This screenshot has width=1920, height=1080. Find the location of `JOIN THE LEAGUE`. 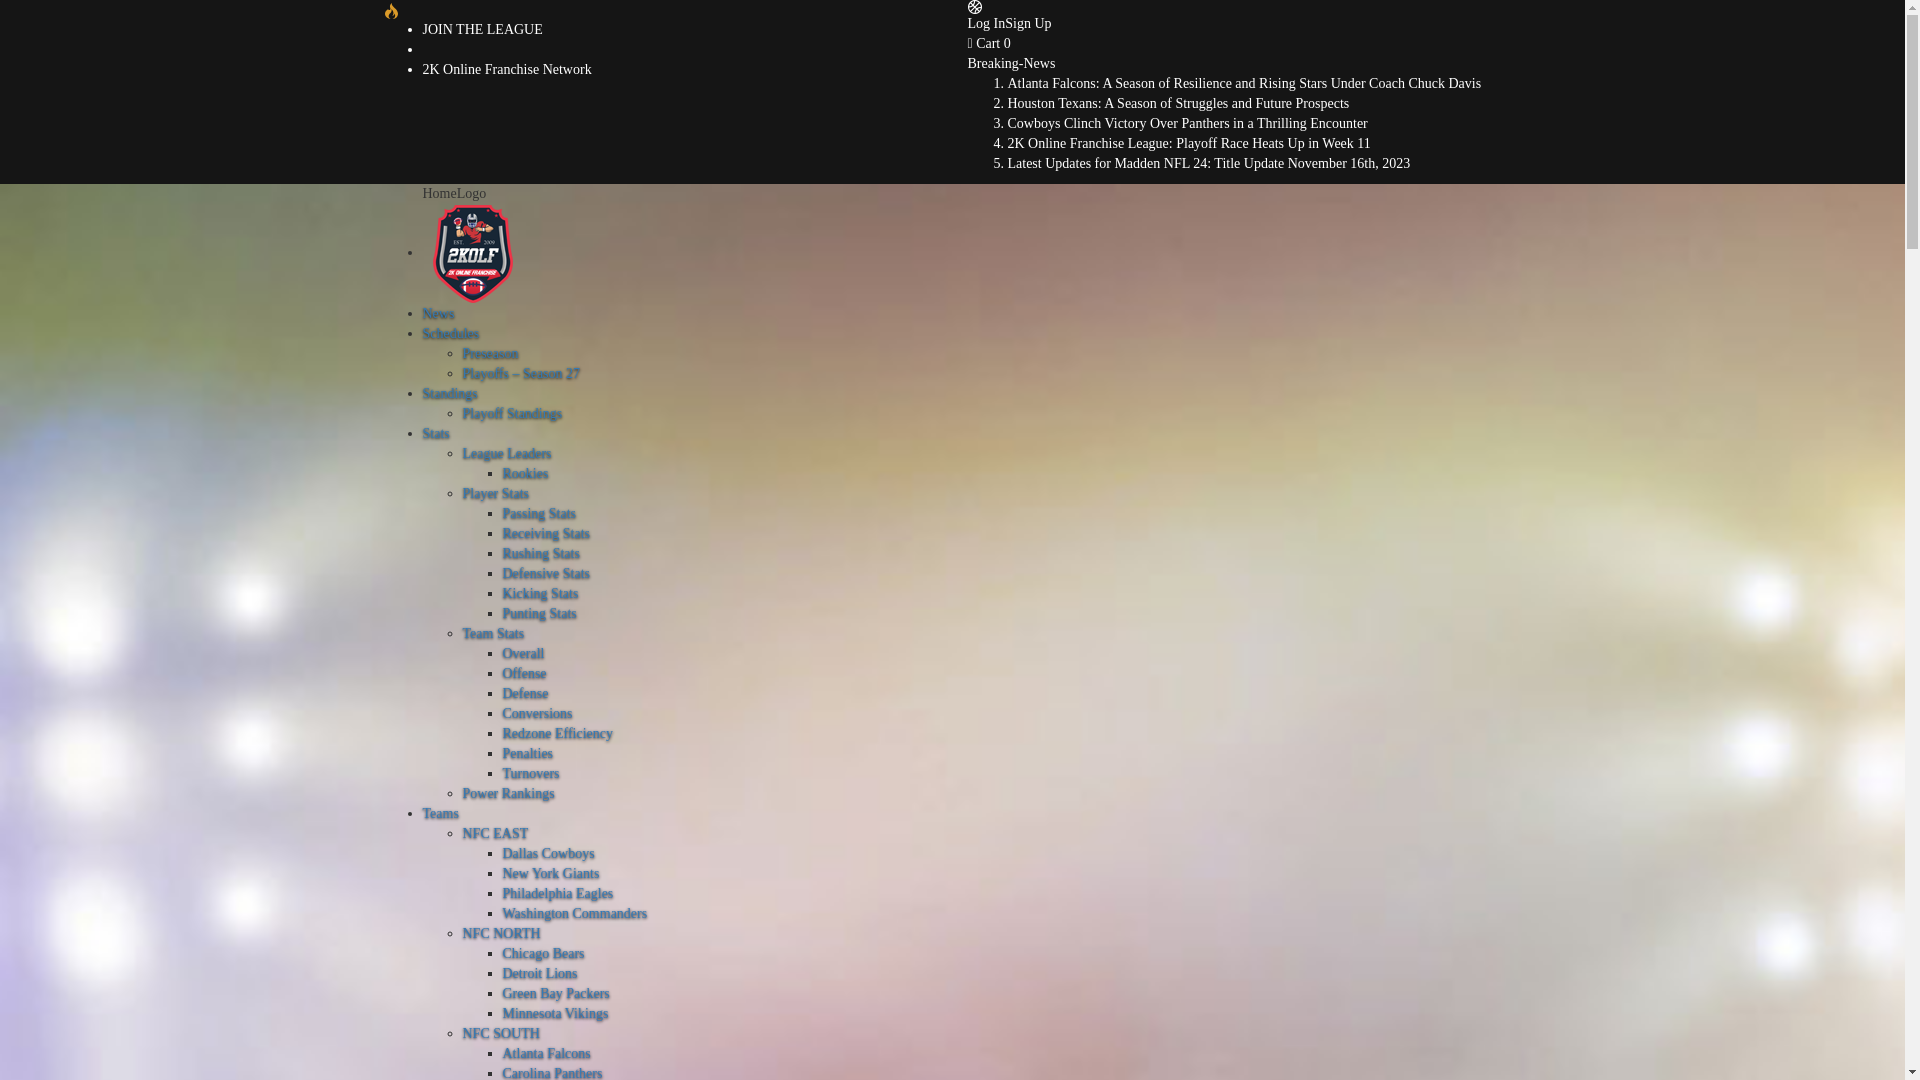

JOIN THE LEAGUE is located at coordinates (482, 30).